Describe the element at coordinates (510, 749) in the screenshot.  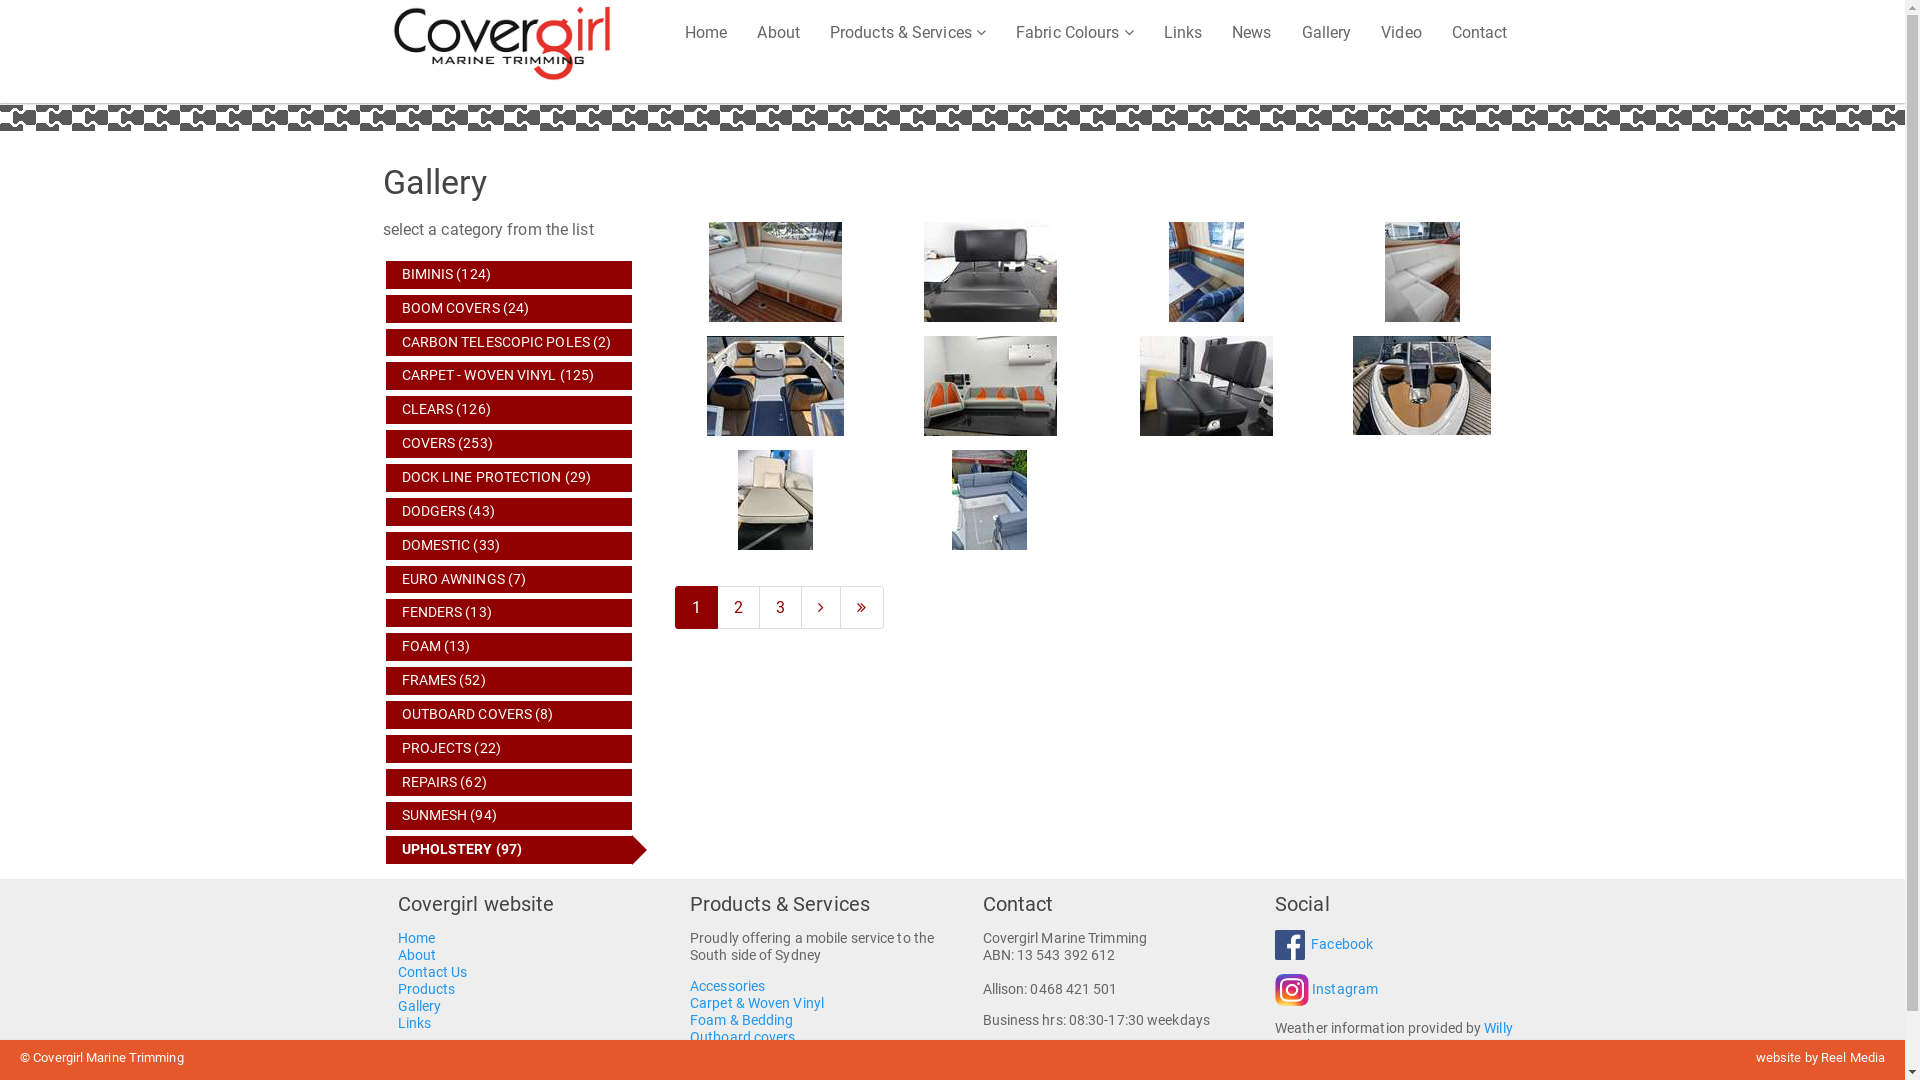
I see `PROJECTS (22)` at that location.